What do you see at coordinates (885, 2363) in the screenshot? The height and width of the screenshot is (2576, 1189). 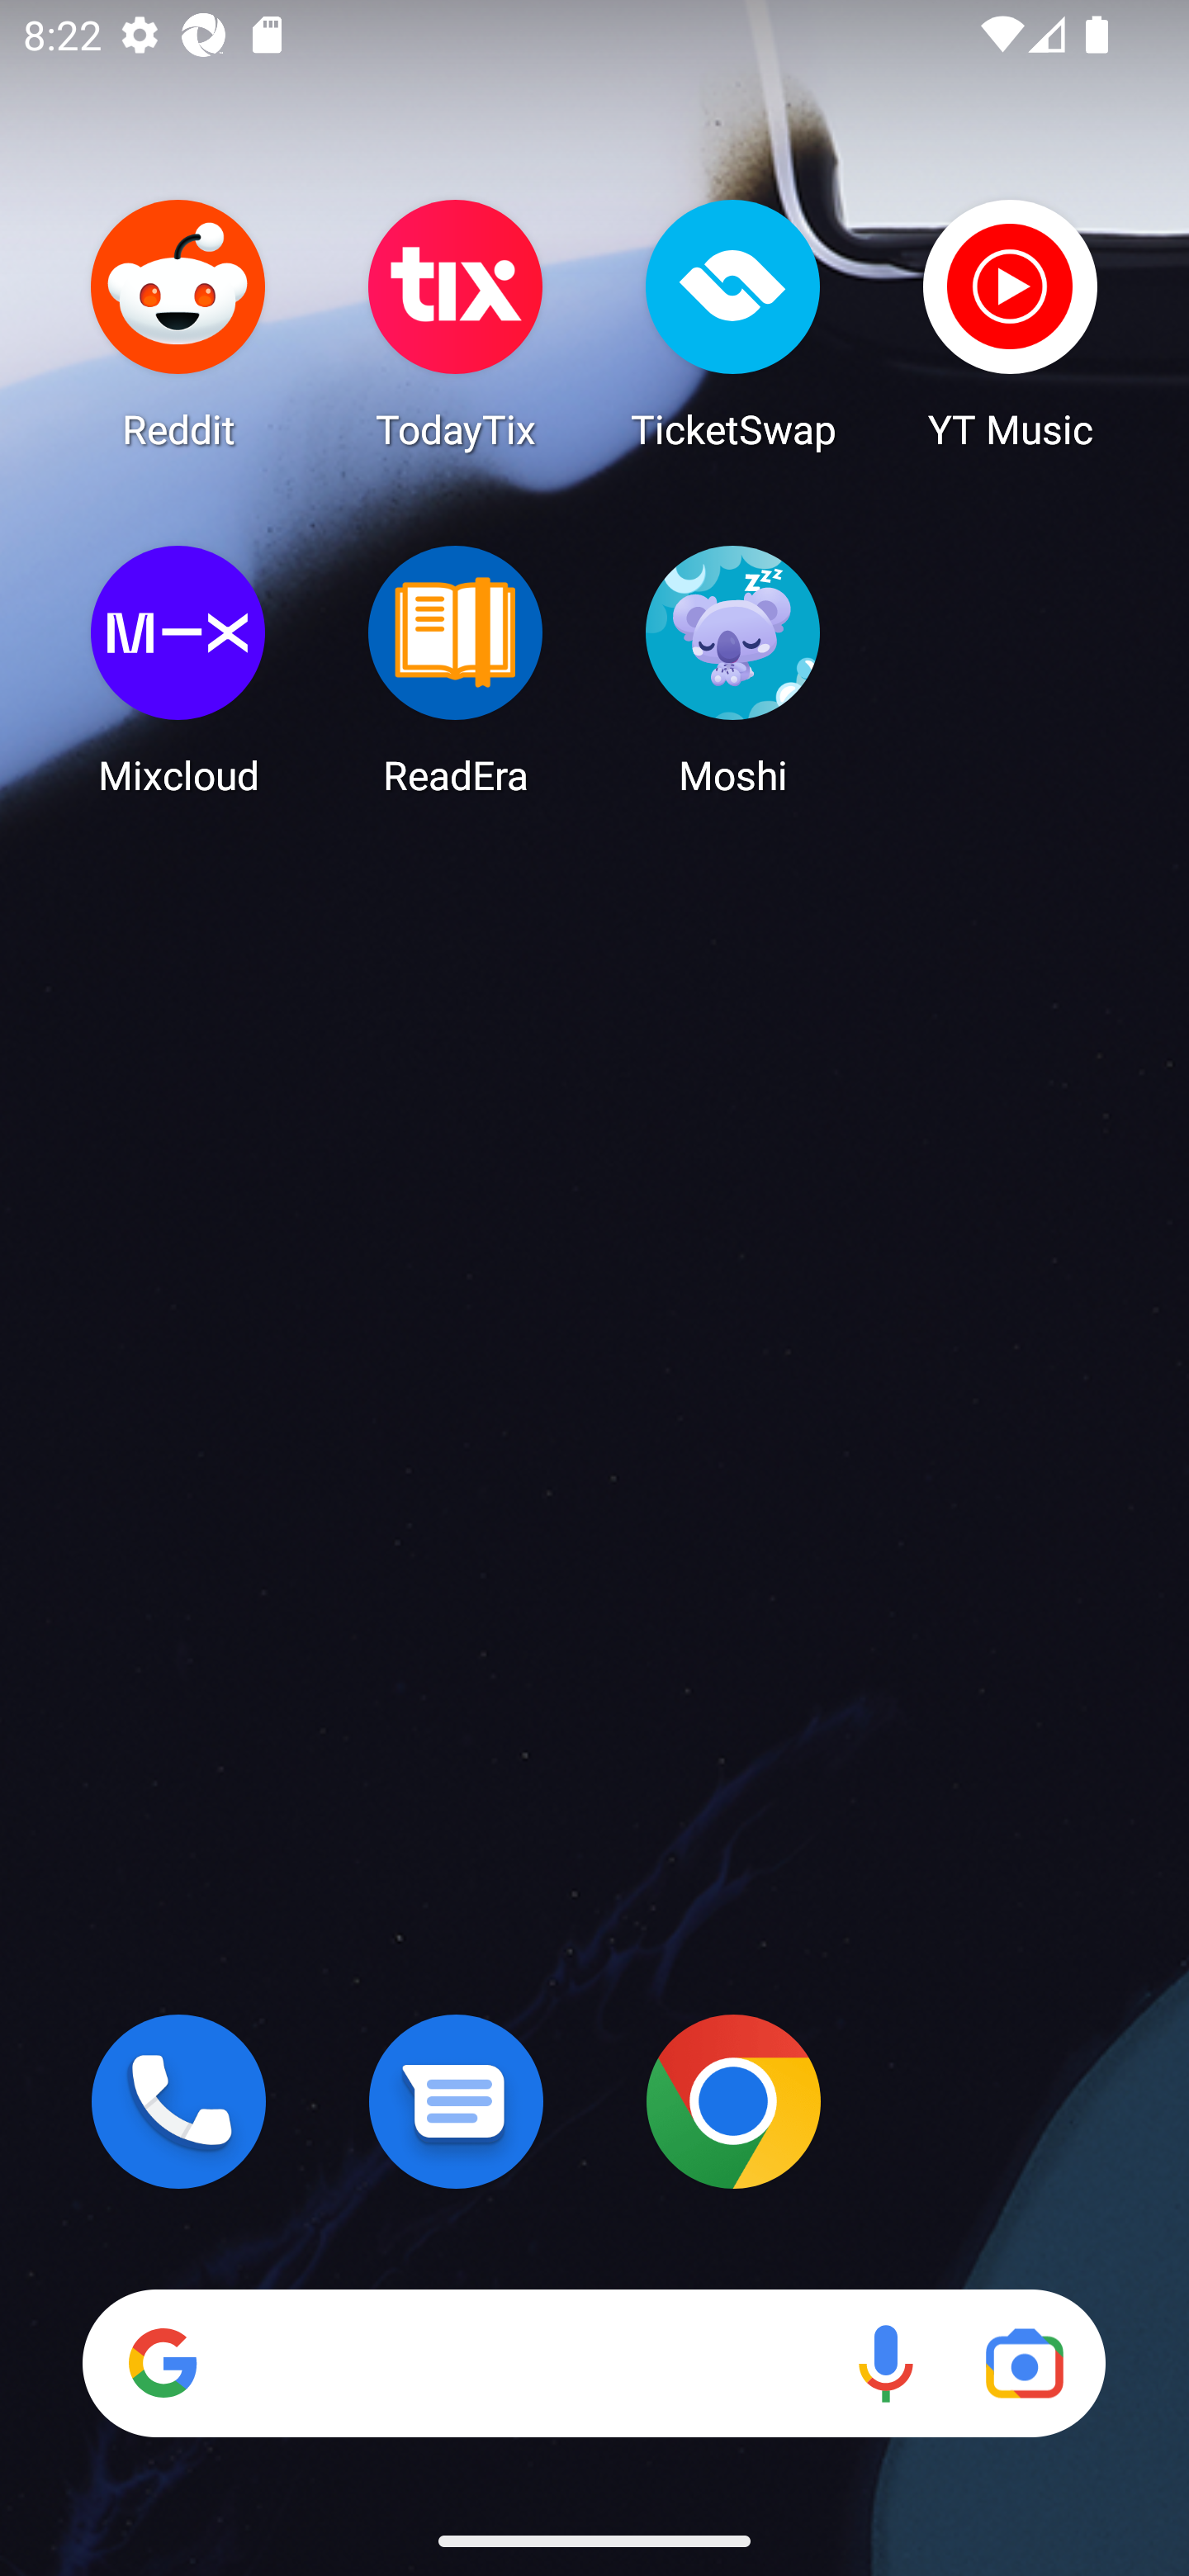 I see `Voice search` at bounding box center [885, 2363].